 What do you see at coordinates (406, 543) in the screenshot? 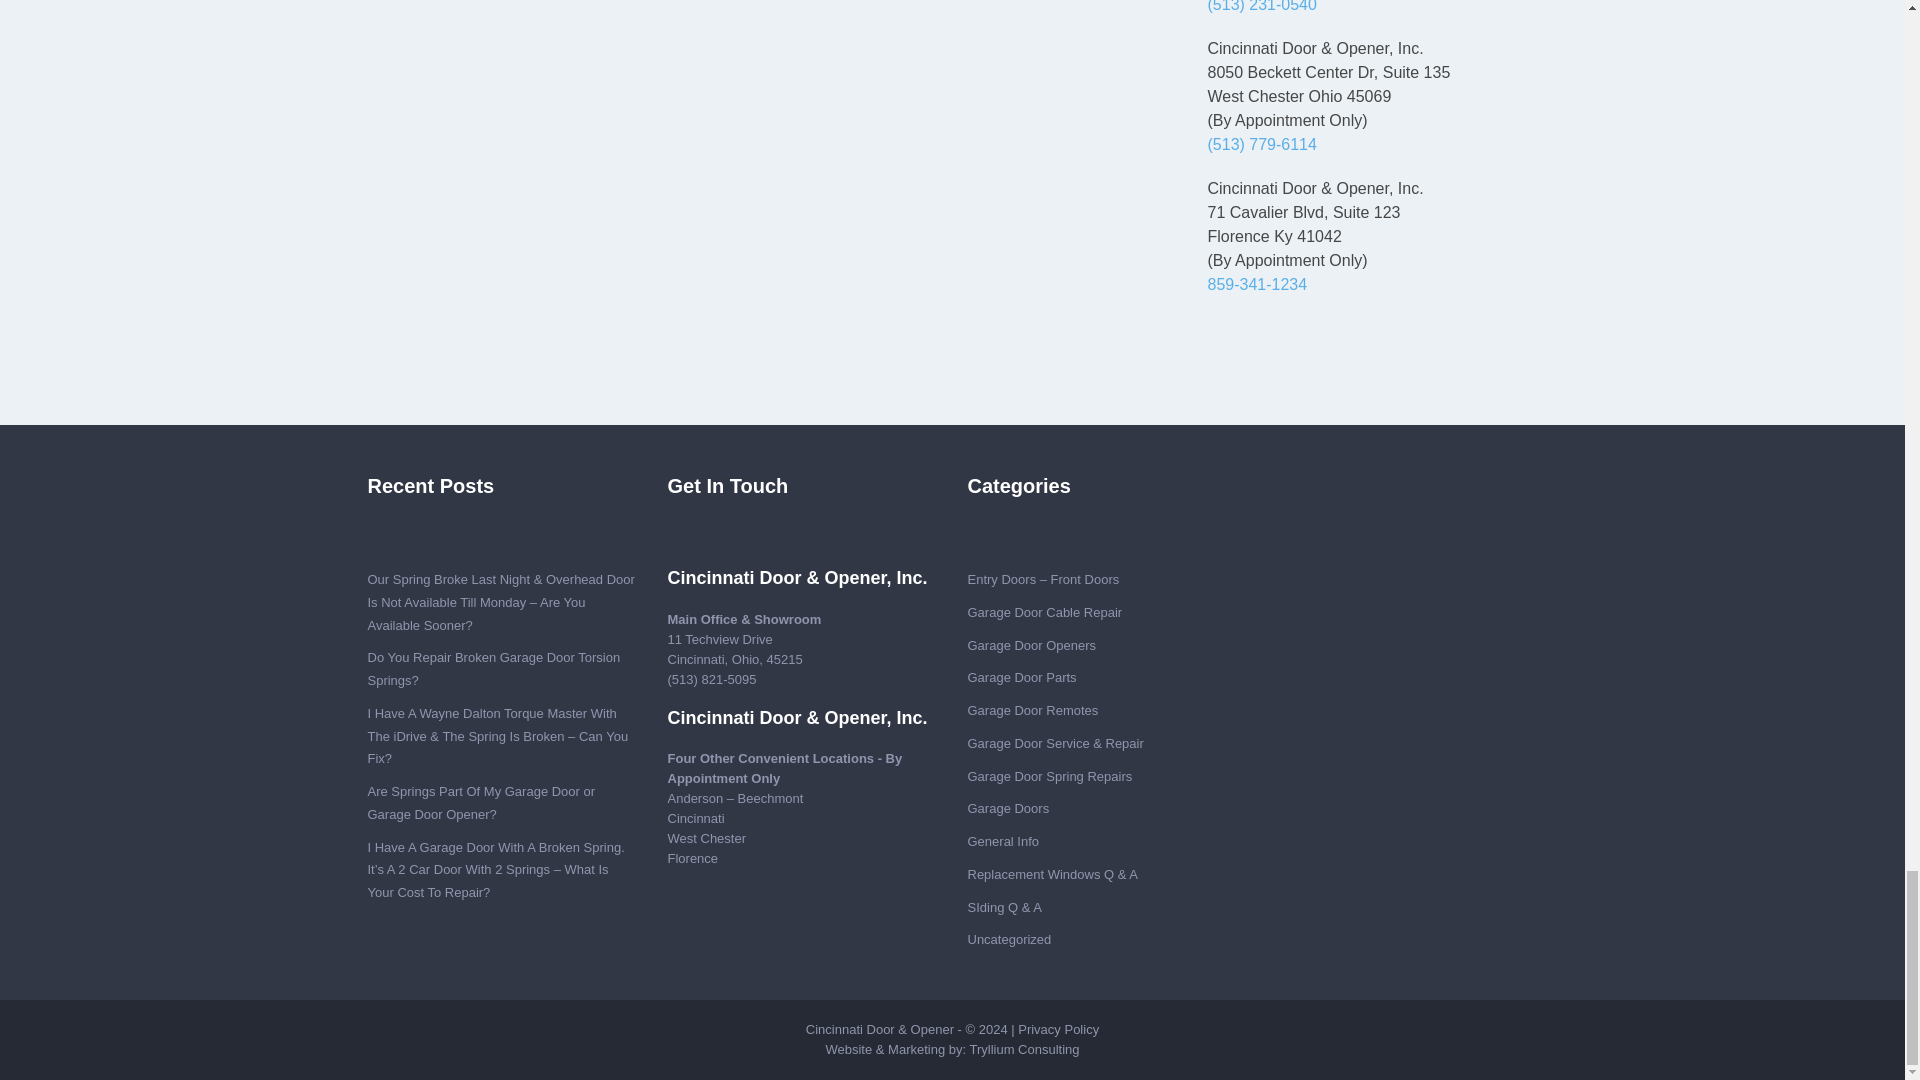
I see `footer-image` at bounding box center [406, 543].